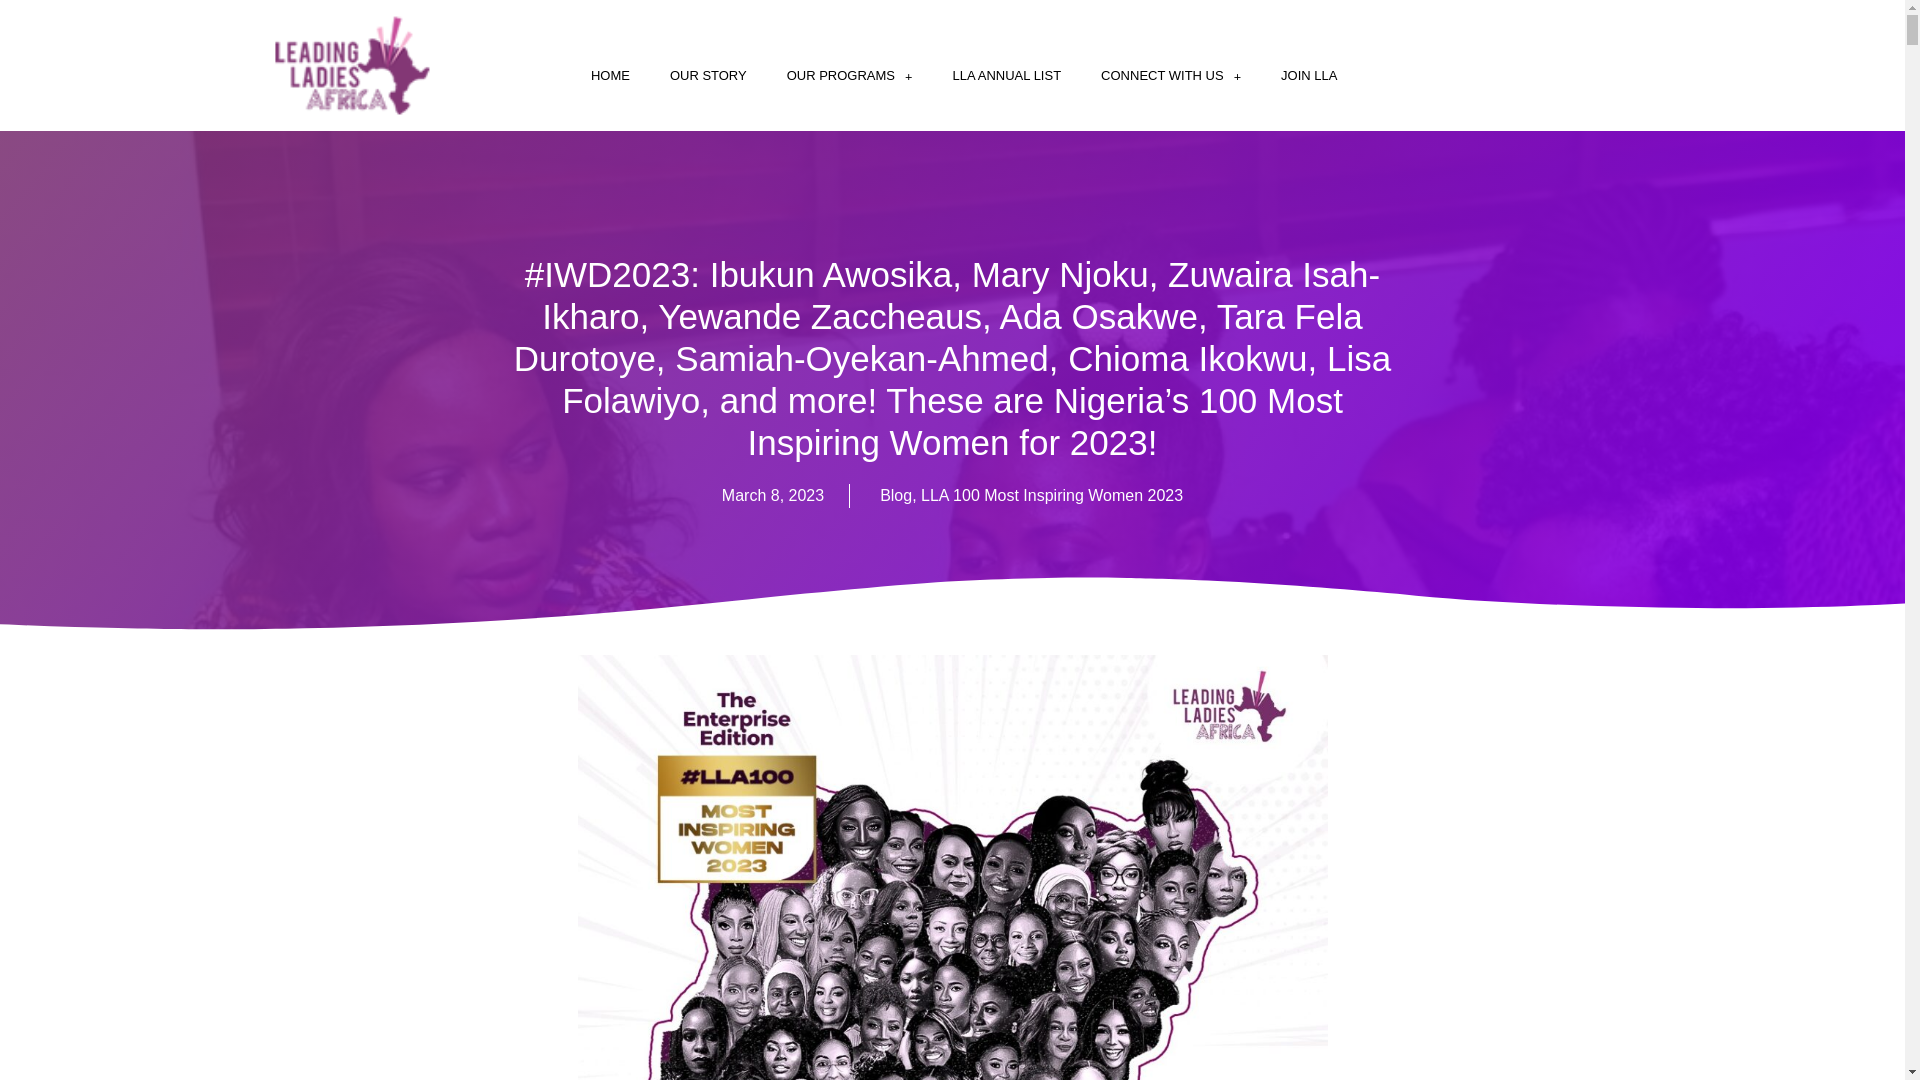  Describe the element at coordinates (1170, 76) in the screenshot. I see `CONNECT WITH US` at that location.